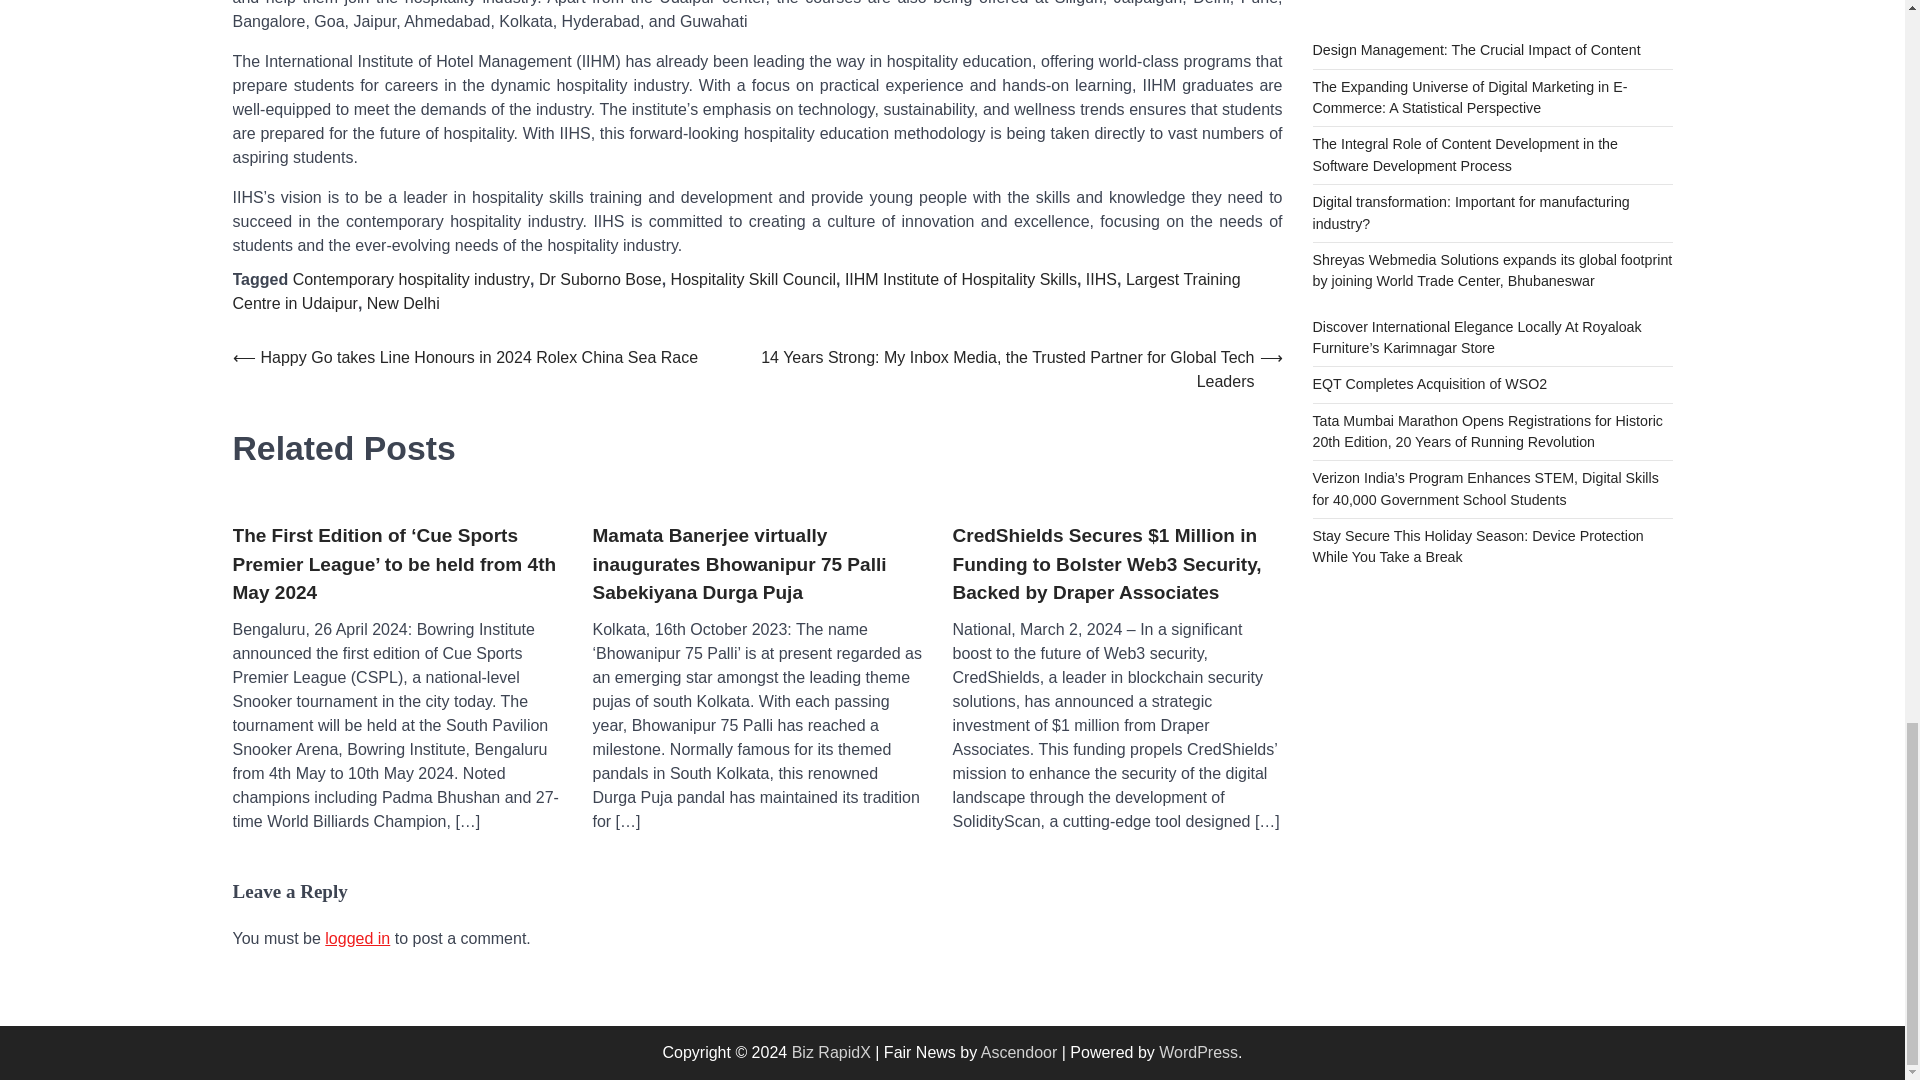 The image size is (1920, 1080). Describe the element at coordinates (600, 280) in the screenshot. I see `Dr Suborno Bose` at that location.